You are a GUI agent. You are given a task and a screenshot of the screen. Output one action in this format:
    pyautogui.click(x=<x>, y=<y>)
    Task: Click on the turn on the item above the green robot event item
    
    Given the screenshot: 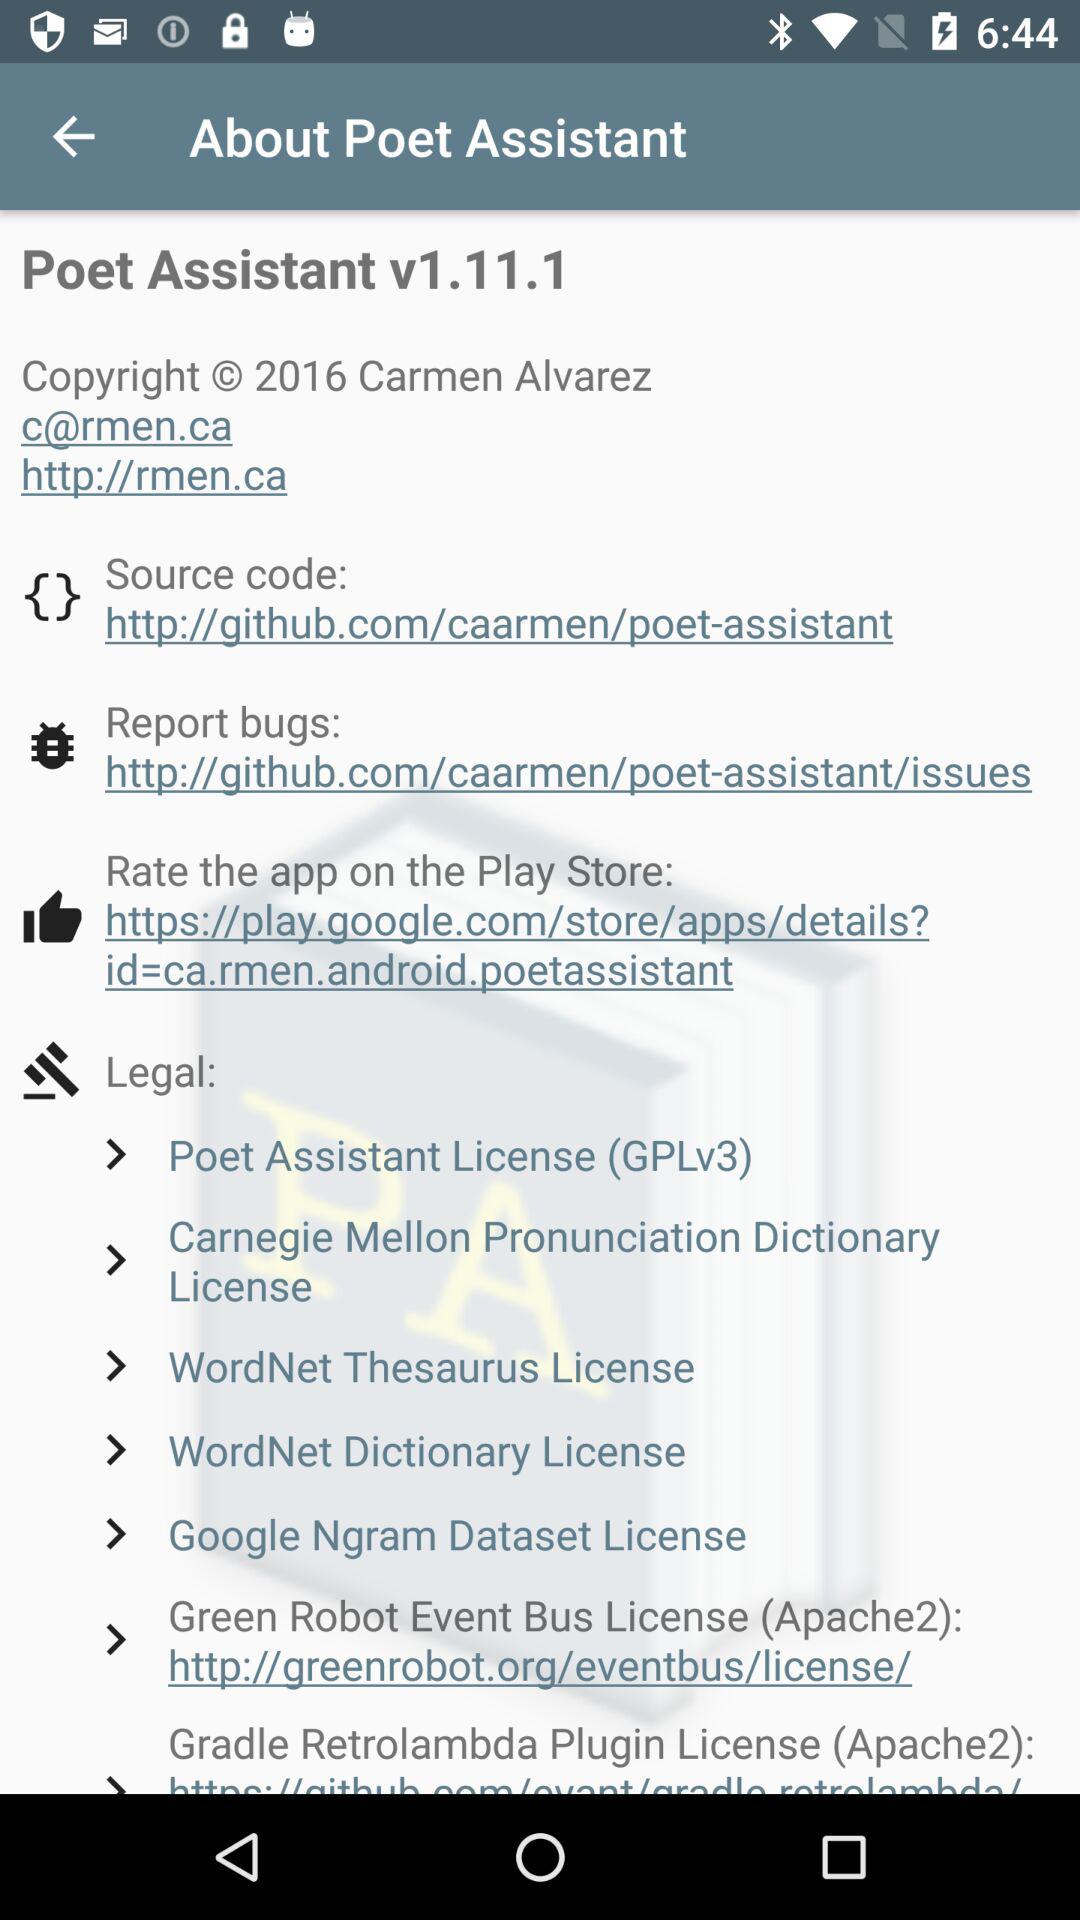 What is the action you would take?
    pyautogui.click(x=415, y=1534)
    